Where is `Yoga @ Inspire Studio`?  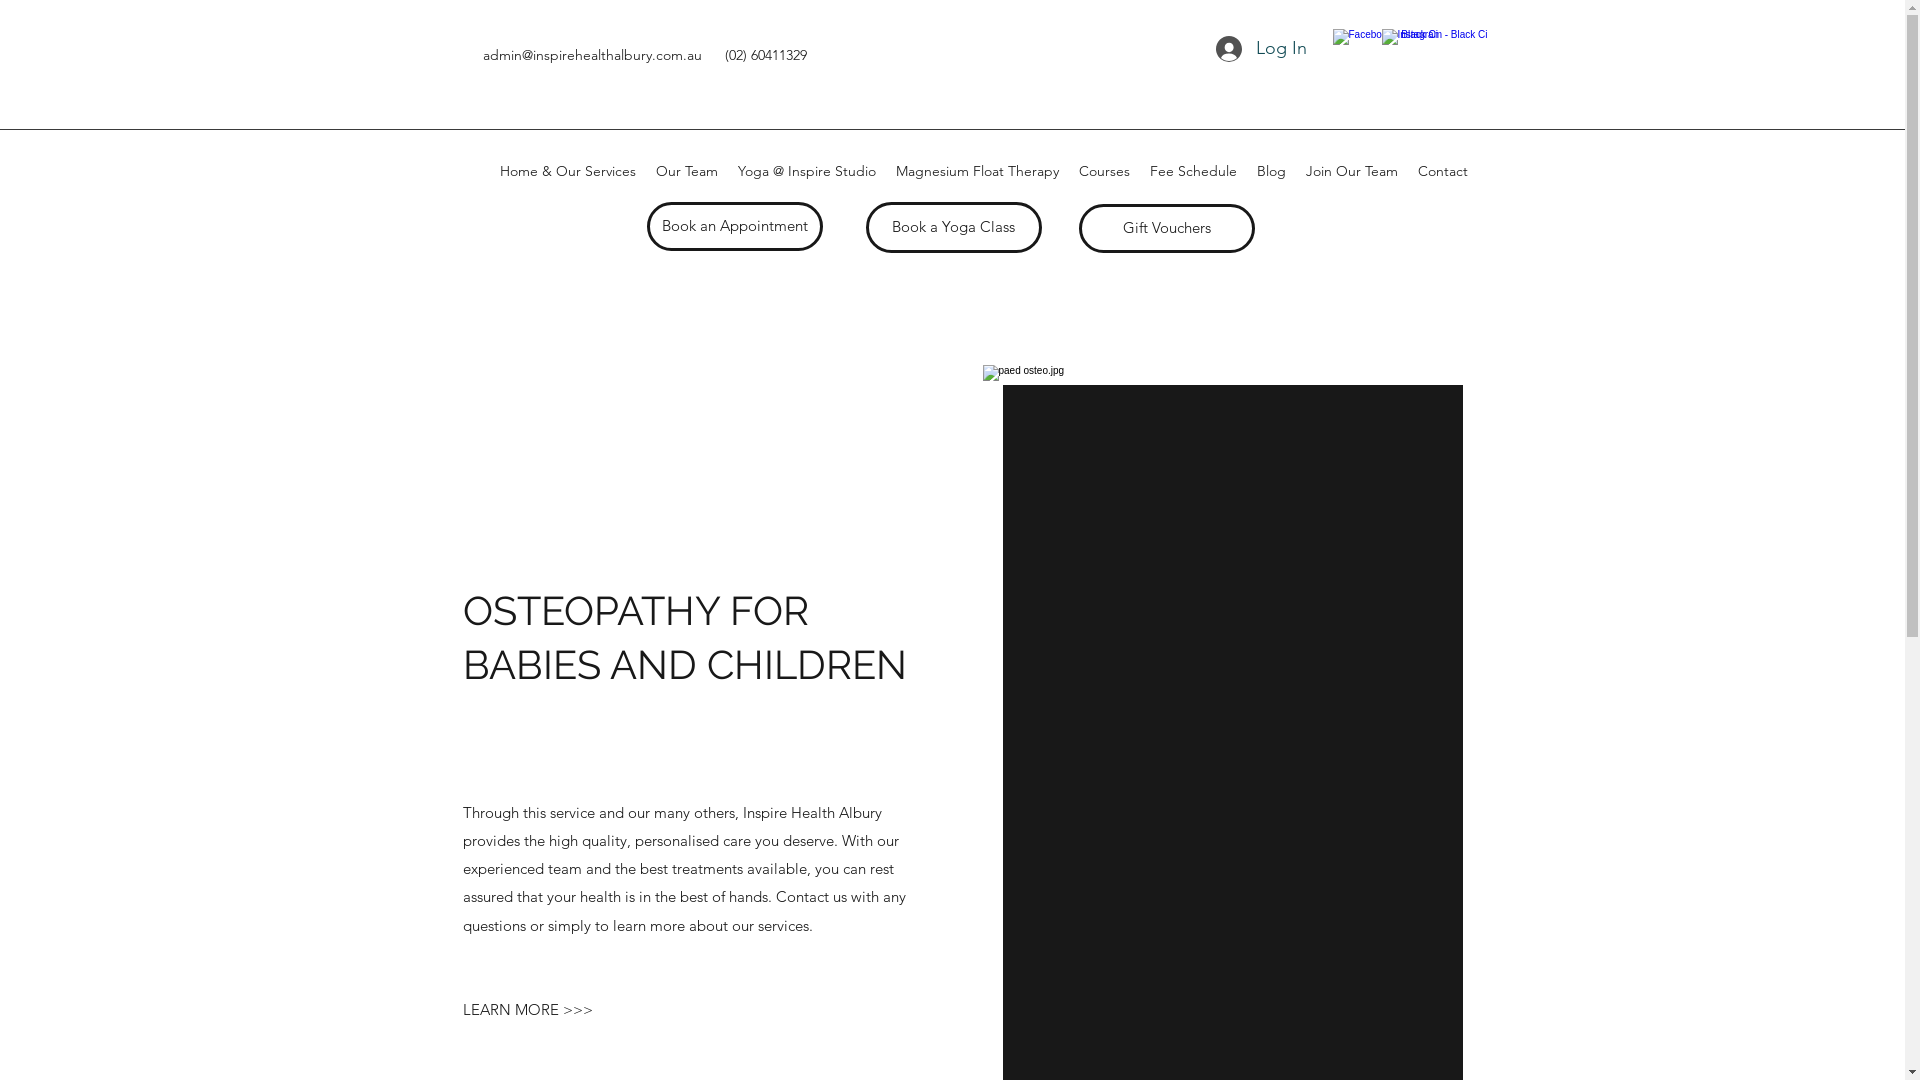
Yoga @ Inspire Studio is located at coordinates (807, 172).